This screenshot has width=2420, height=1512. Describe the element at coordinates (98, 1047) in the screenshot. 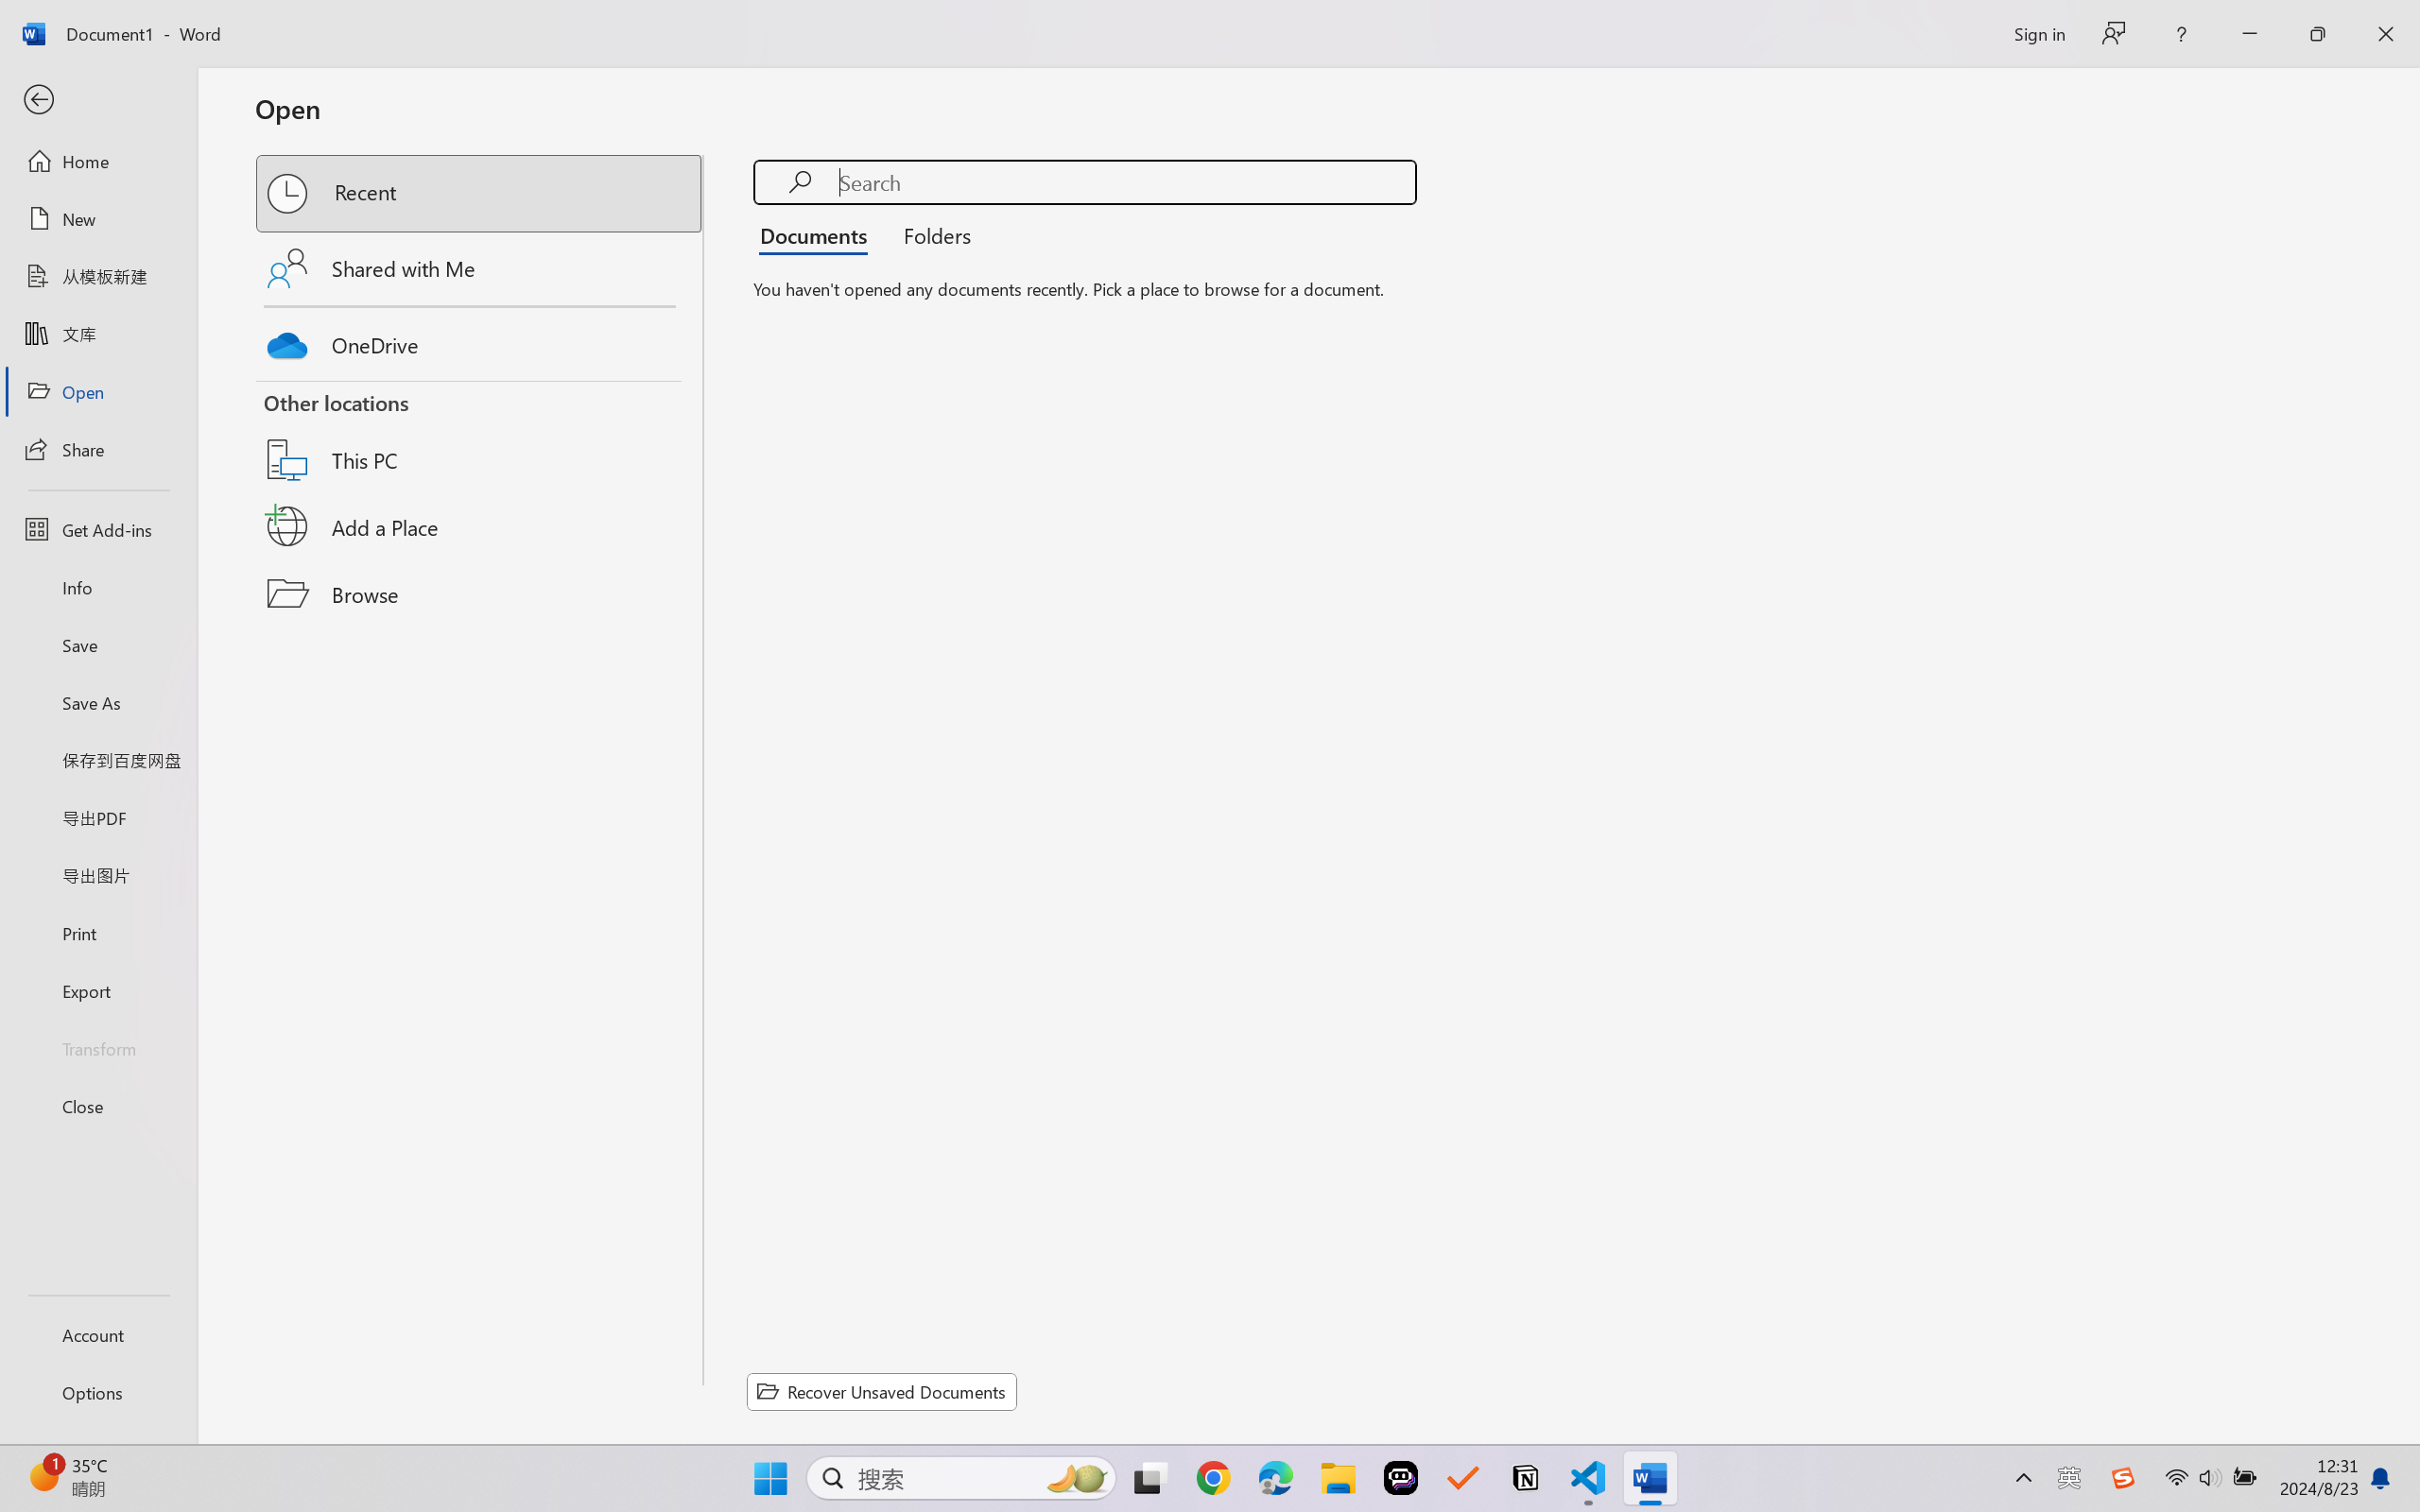

I see `Transform` at that location.